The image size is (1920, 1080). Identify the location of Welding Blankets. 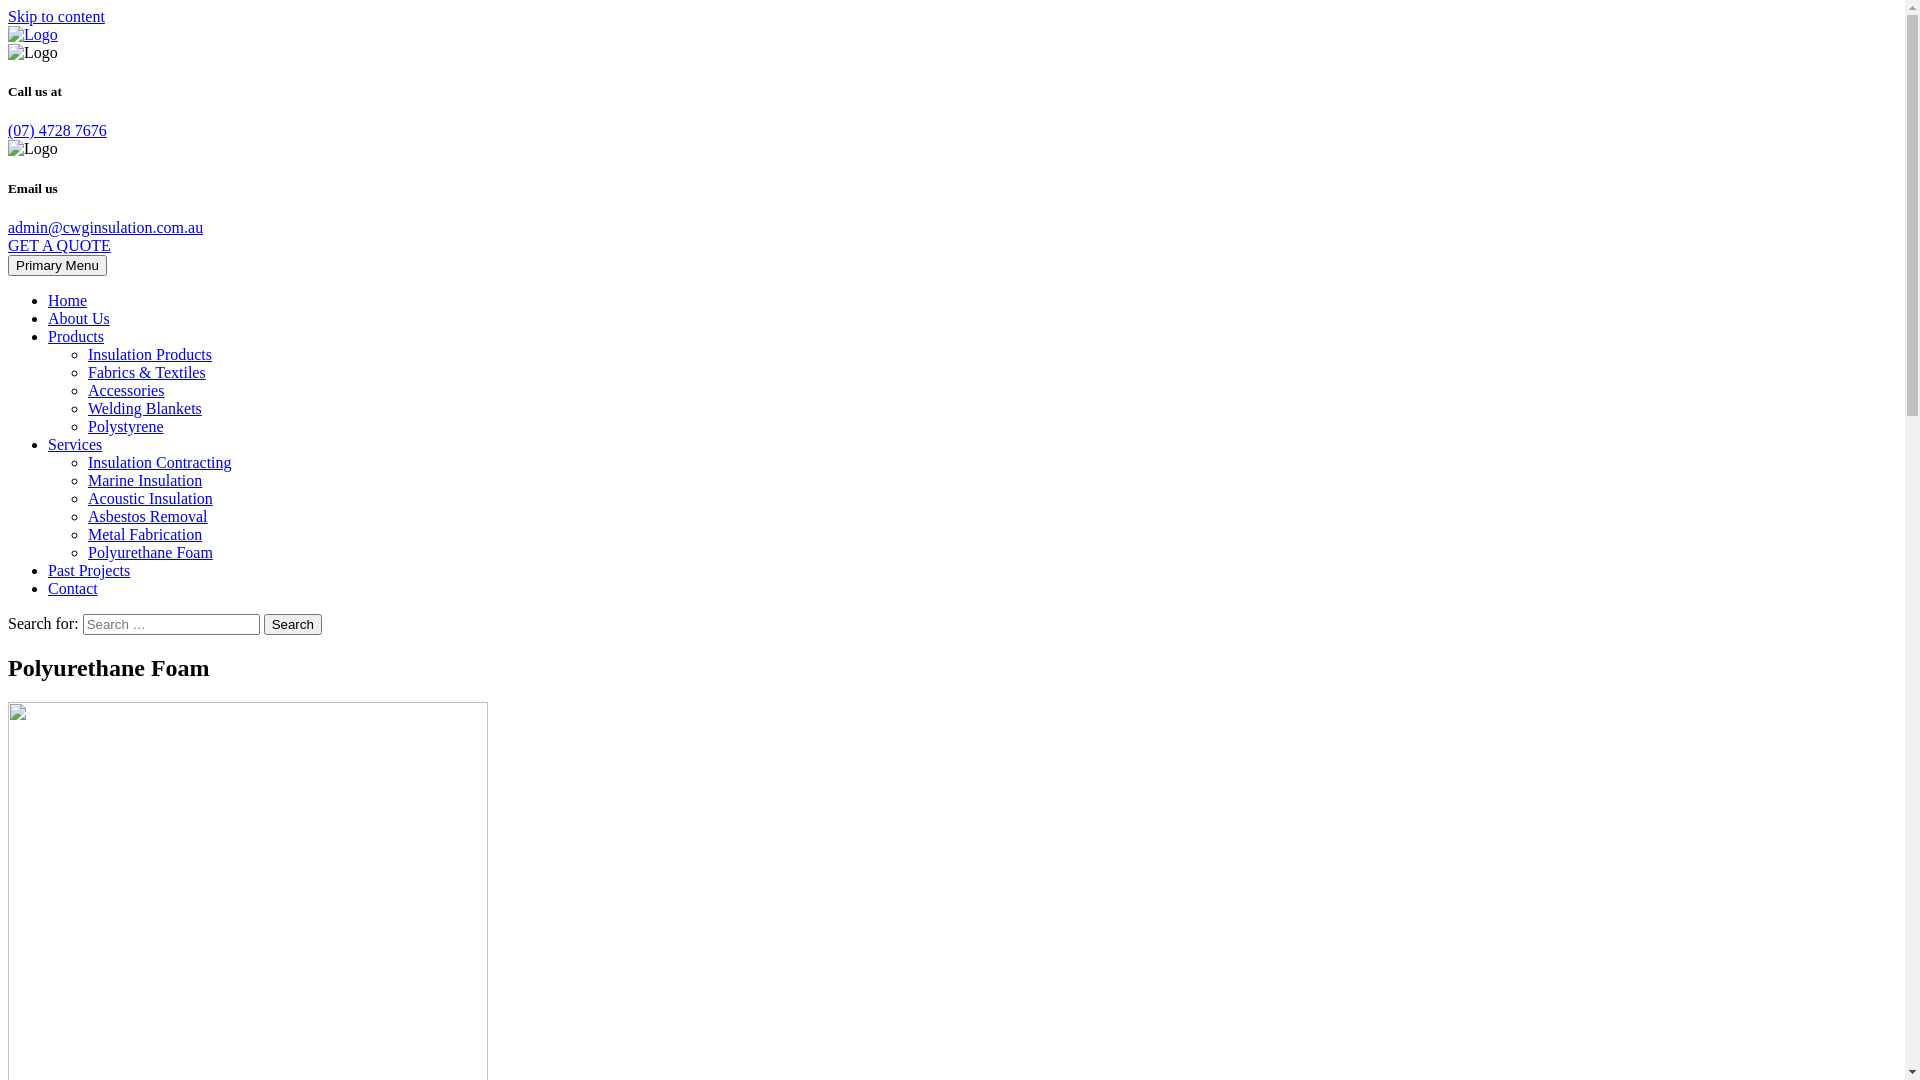
(145, 408).